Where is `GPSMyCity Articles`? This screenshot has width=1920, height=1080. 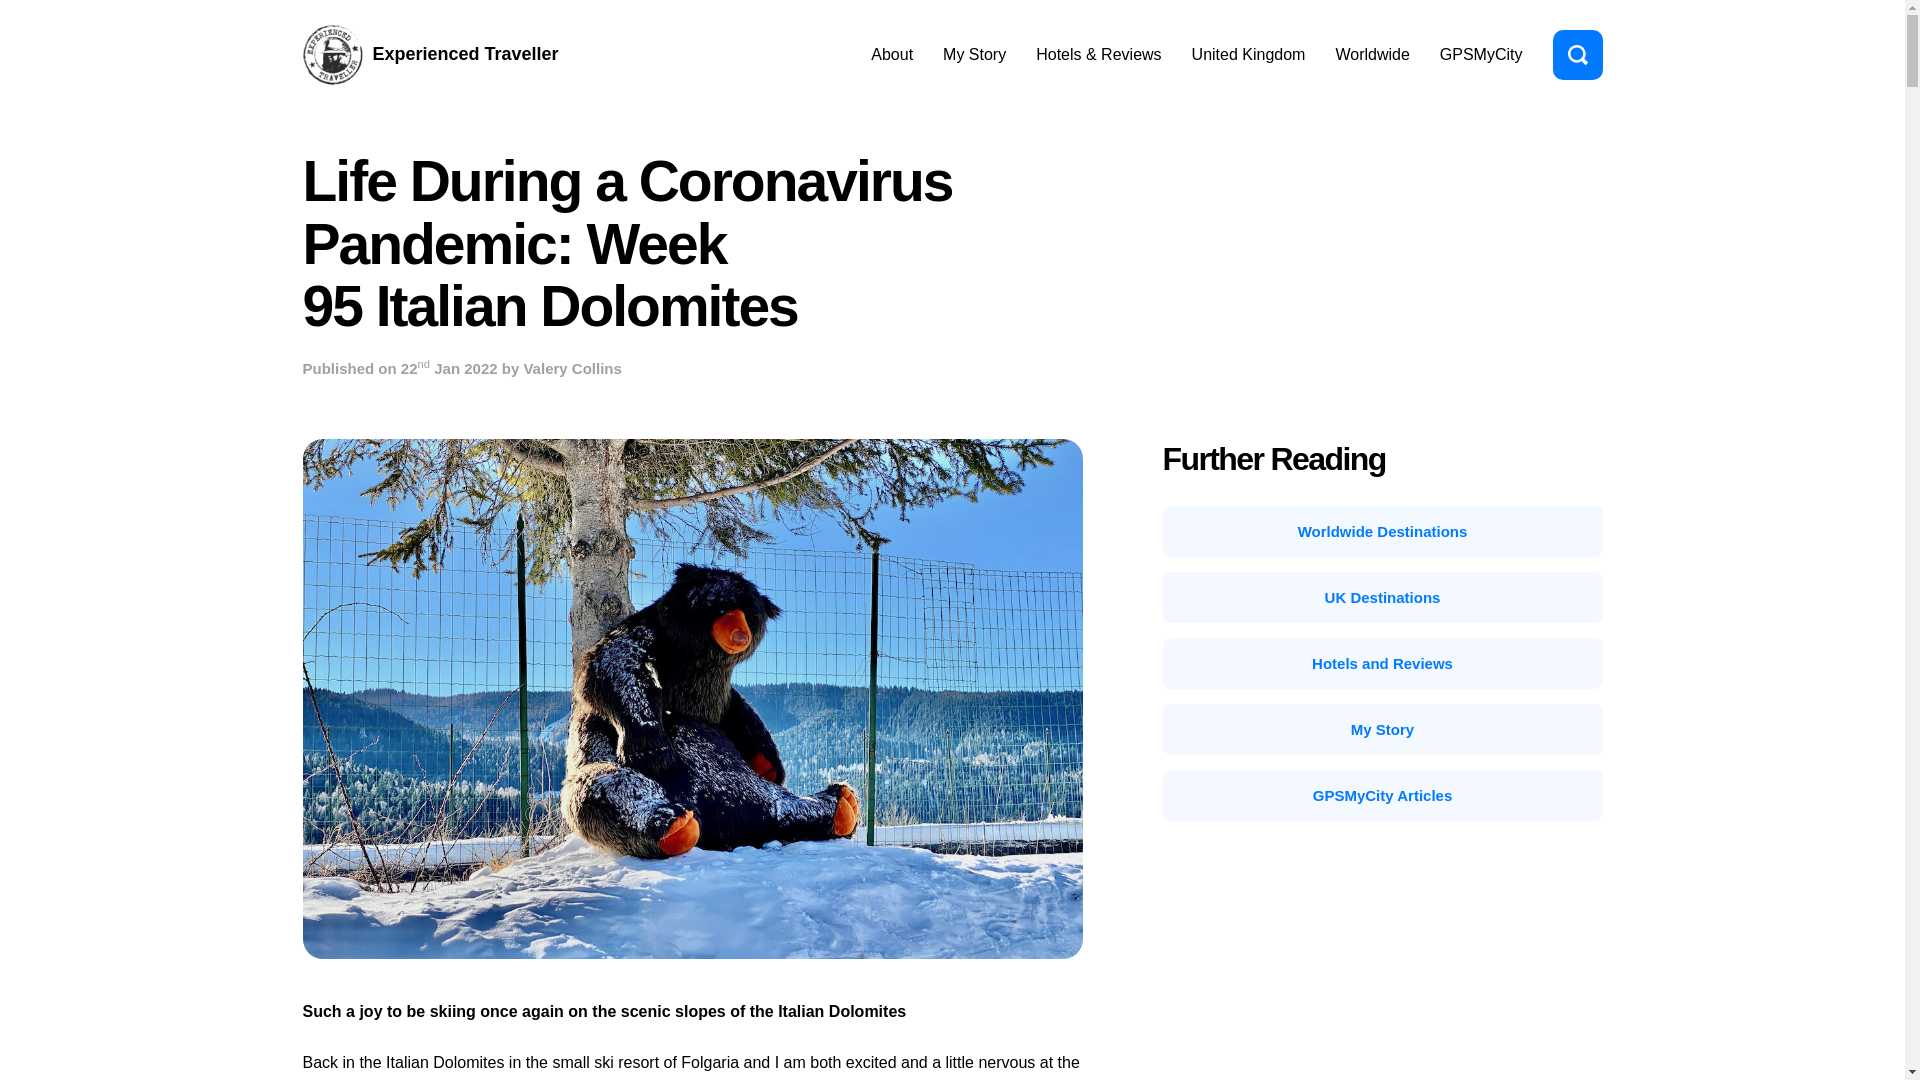 GPSMyCity Articles is located at coordinates (1381, 795).